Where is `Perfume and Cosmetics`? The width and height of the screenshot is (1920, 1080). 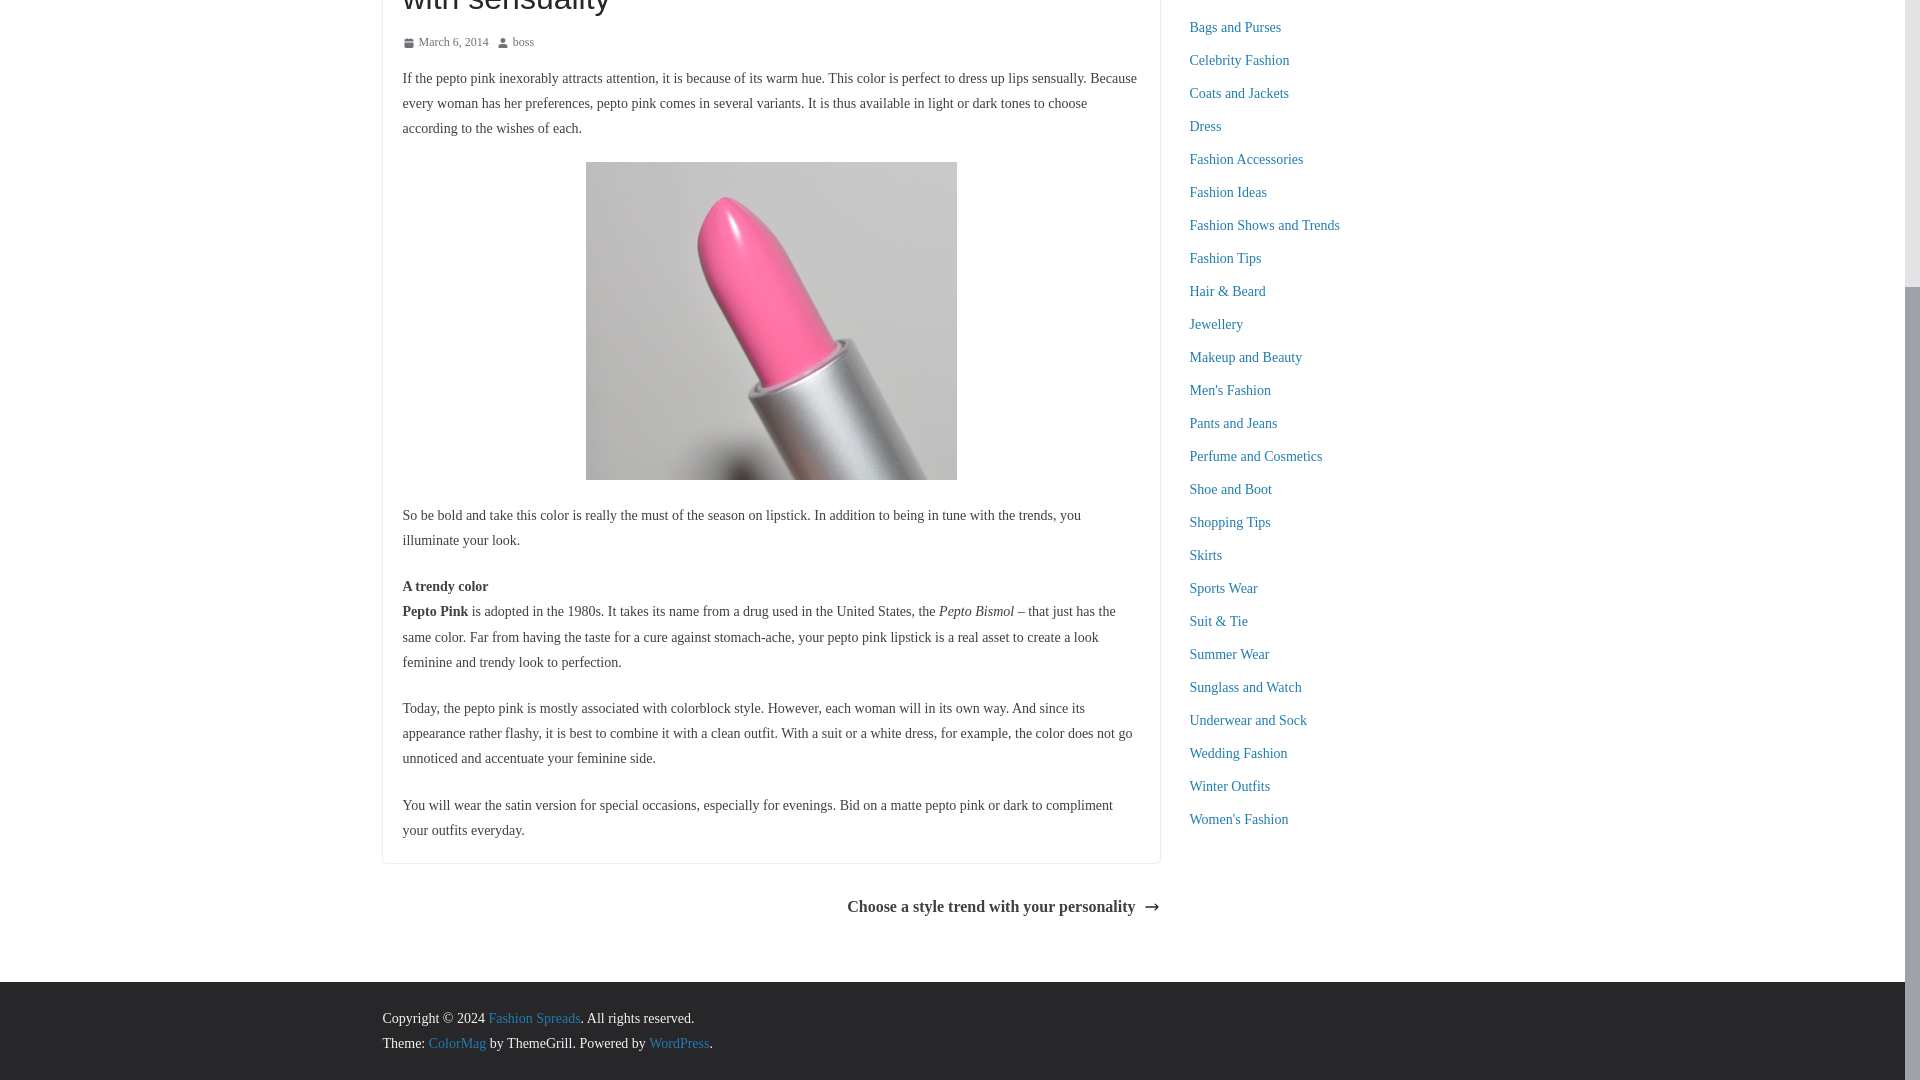 Perfume and Cosmetics is located at coordinates (1256, 456).